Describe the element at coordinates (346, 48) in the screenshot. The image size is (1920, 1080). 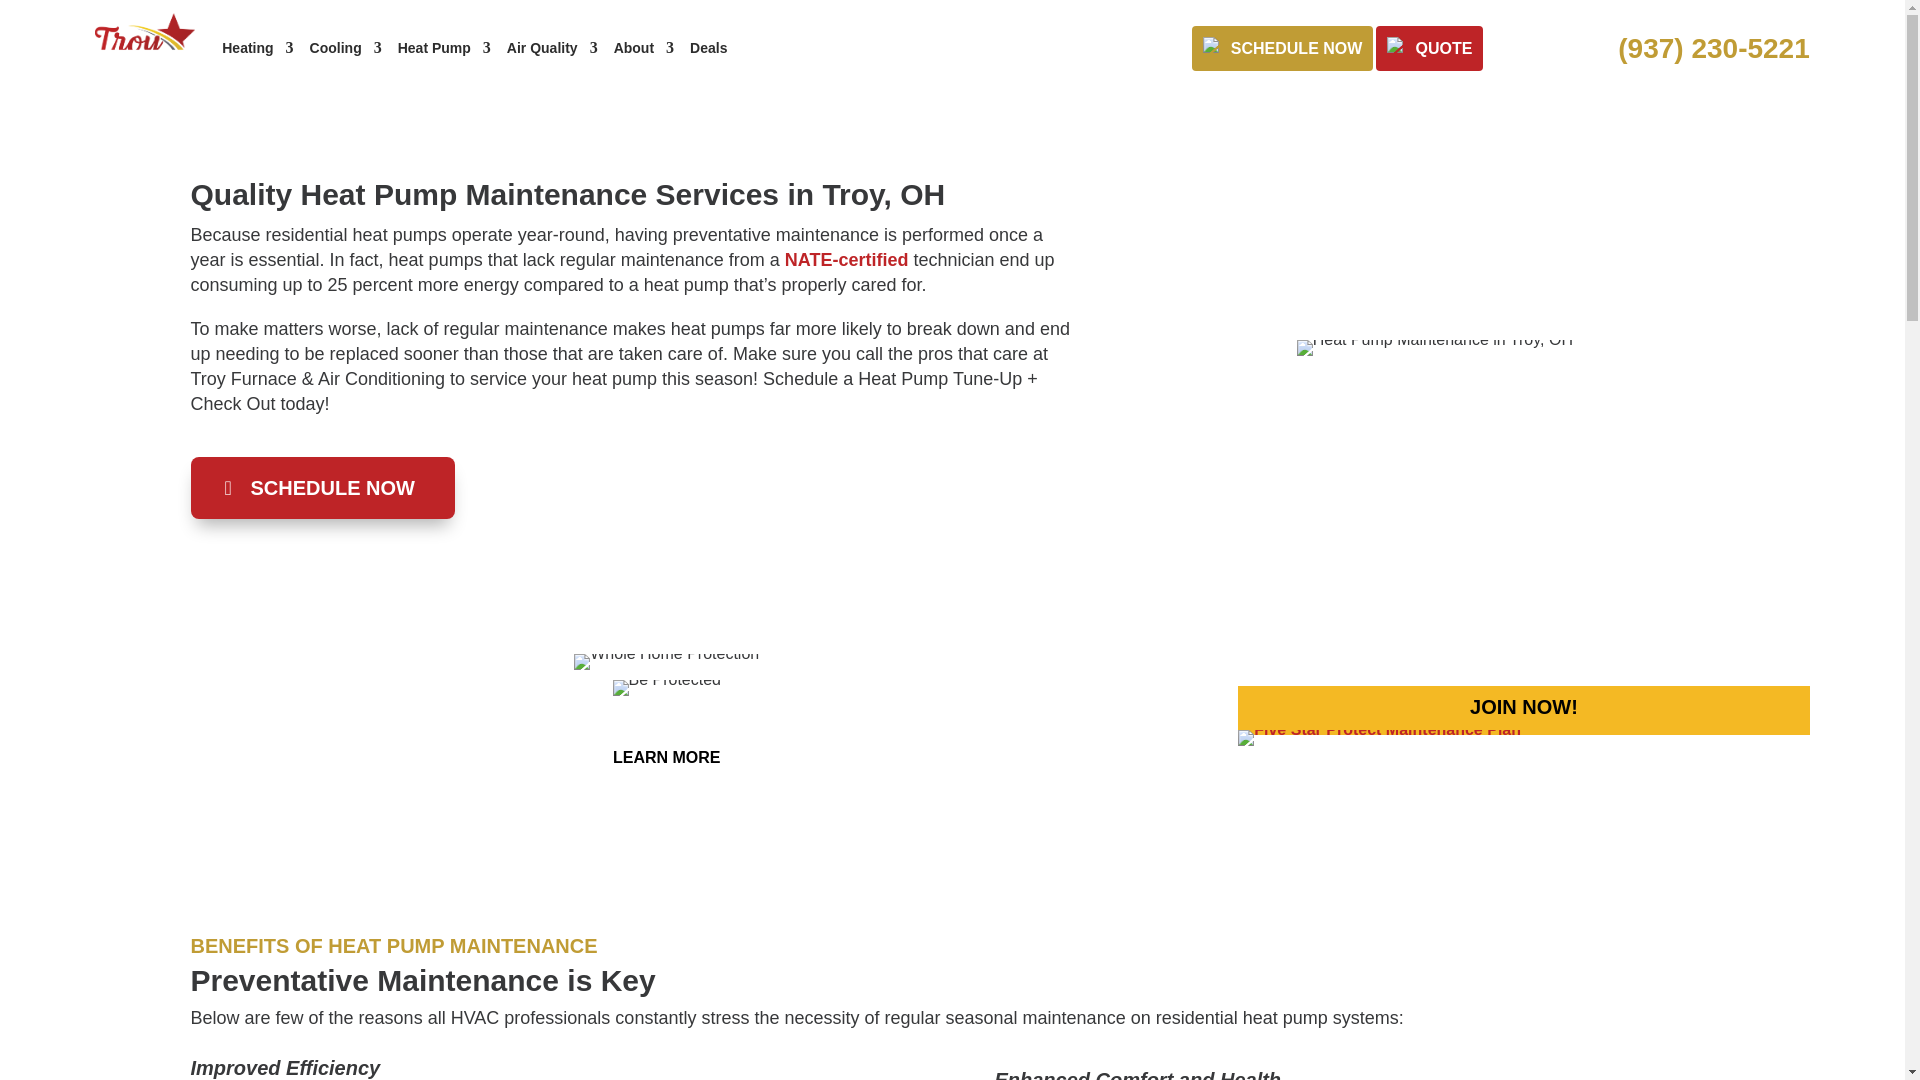
I see `Cooling` at that location.